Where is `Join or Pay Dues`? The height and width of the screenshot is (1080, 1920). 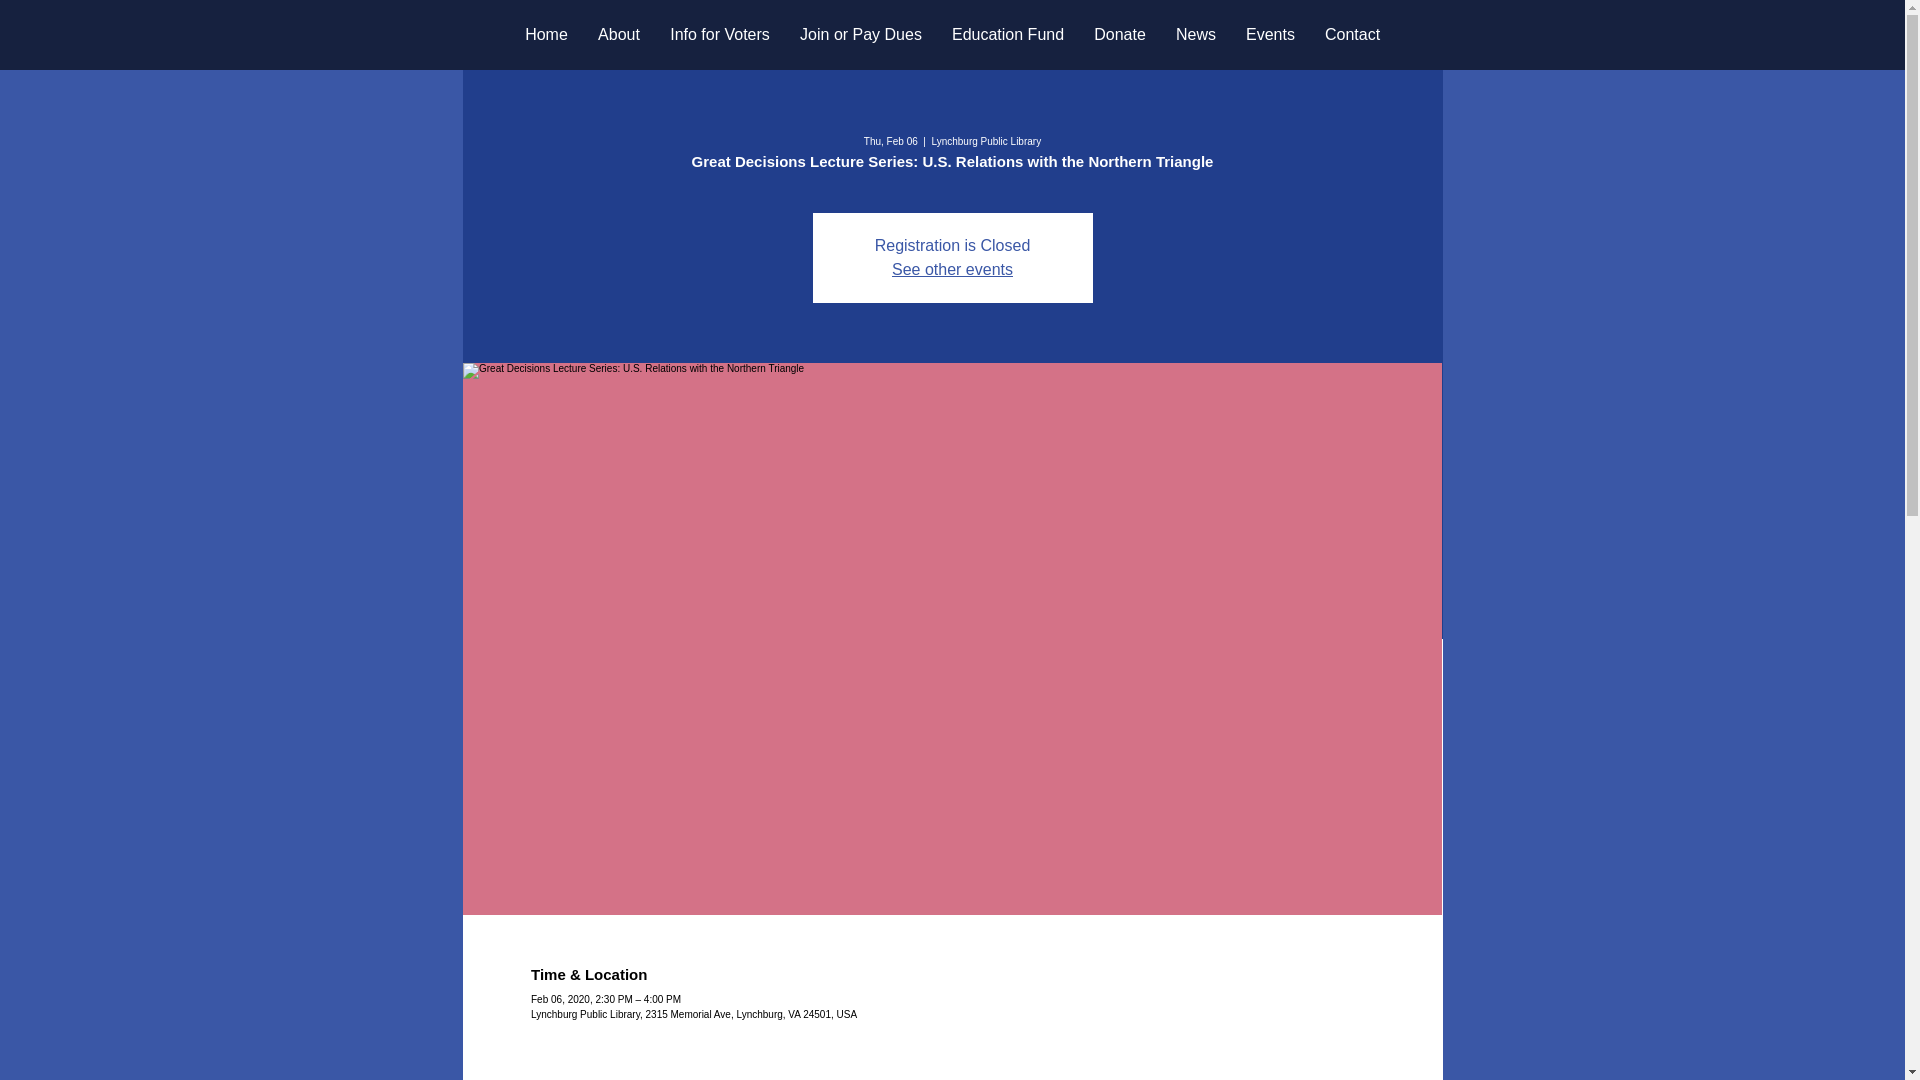
Join or Pay Dues is located at coordinates (860, 34).